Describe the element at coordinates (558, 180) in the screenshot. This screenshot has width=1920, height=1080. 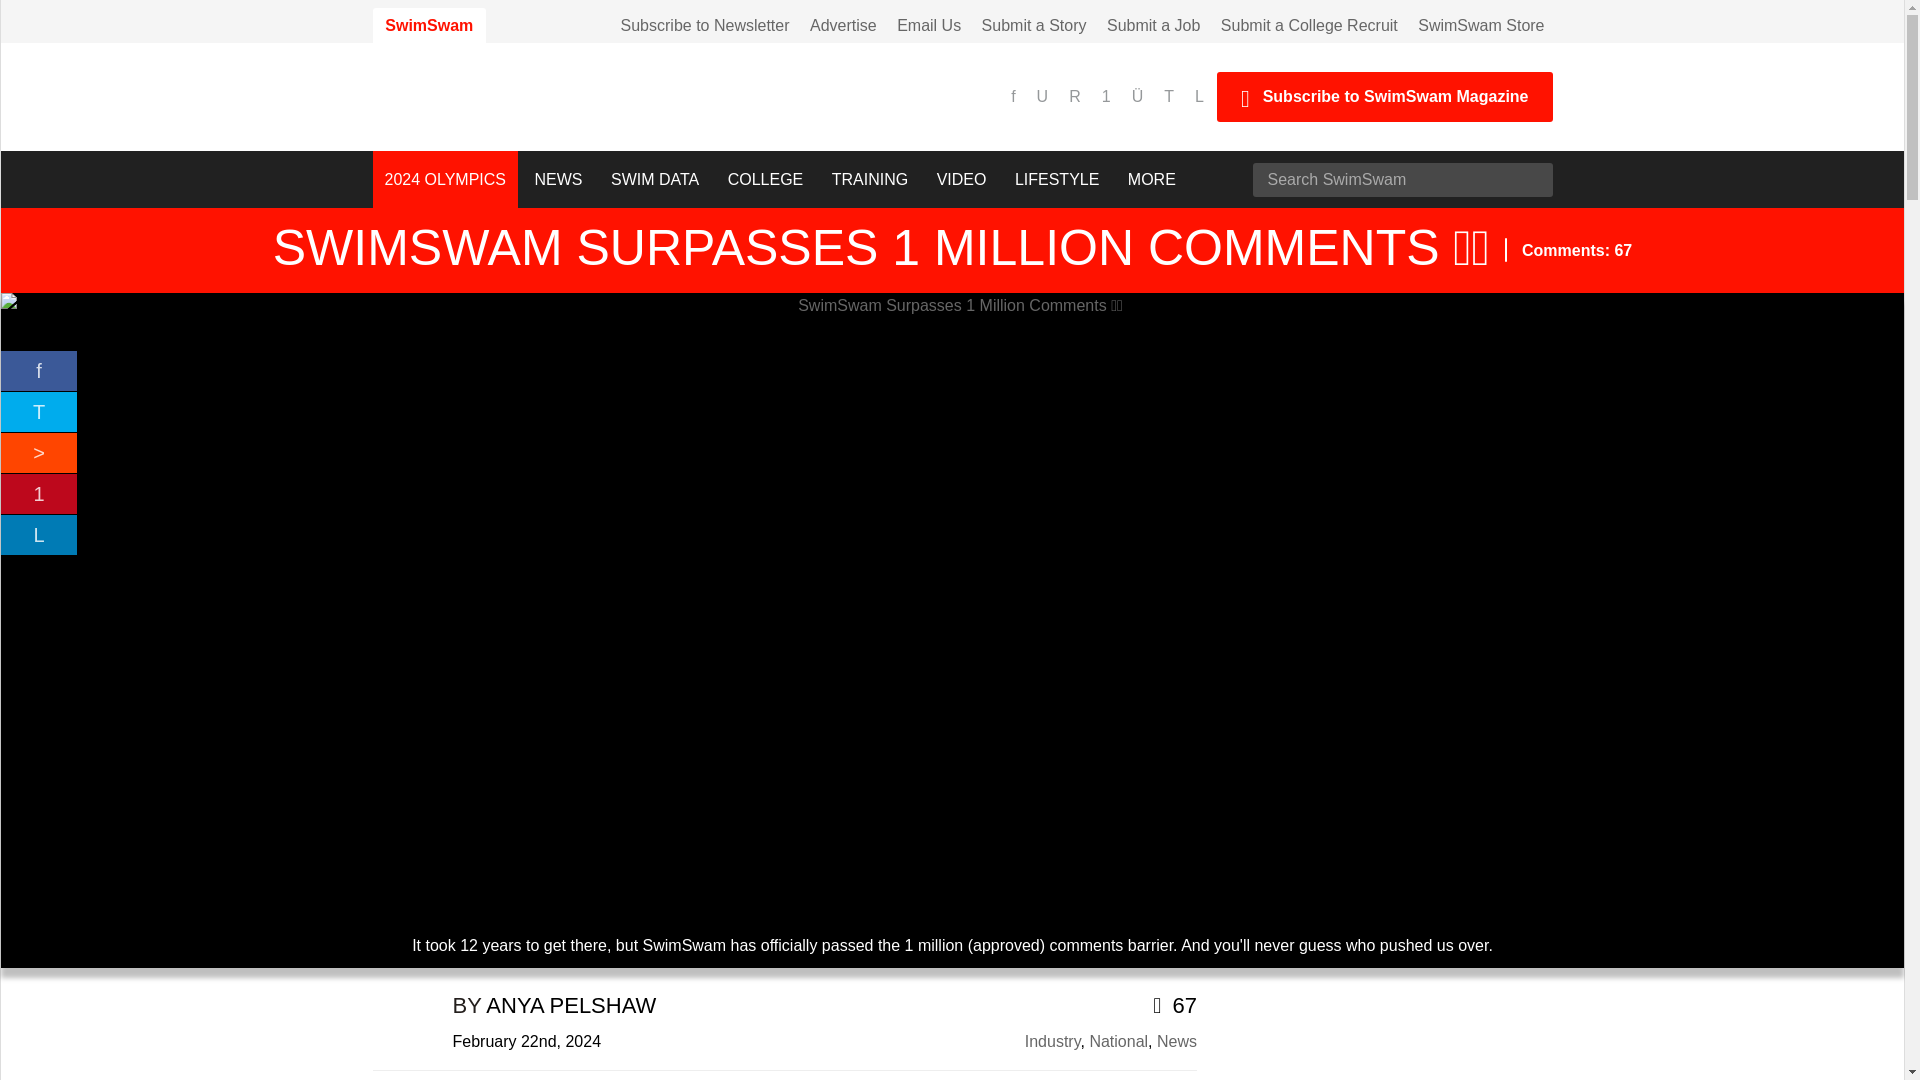
I see `NEWS` at that location.